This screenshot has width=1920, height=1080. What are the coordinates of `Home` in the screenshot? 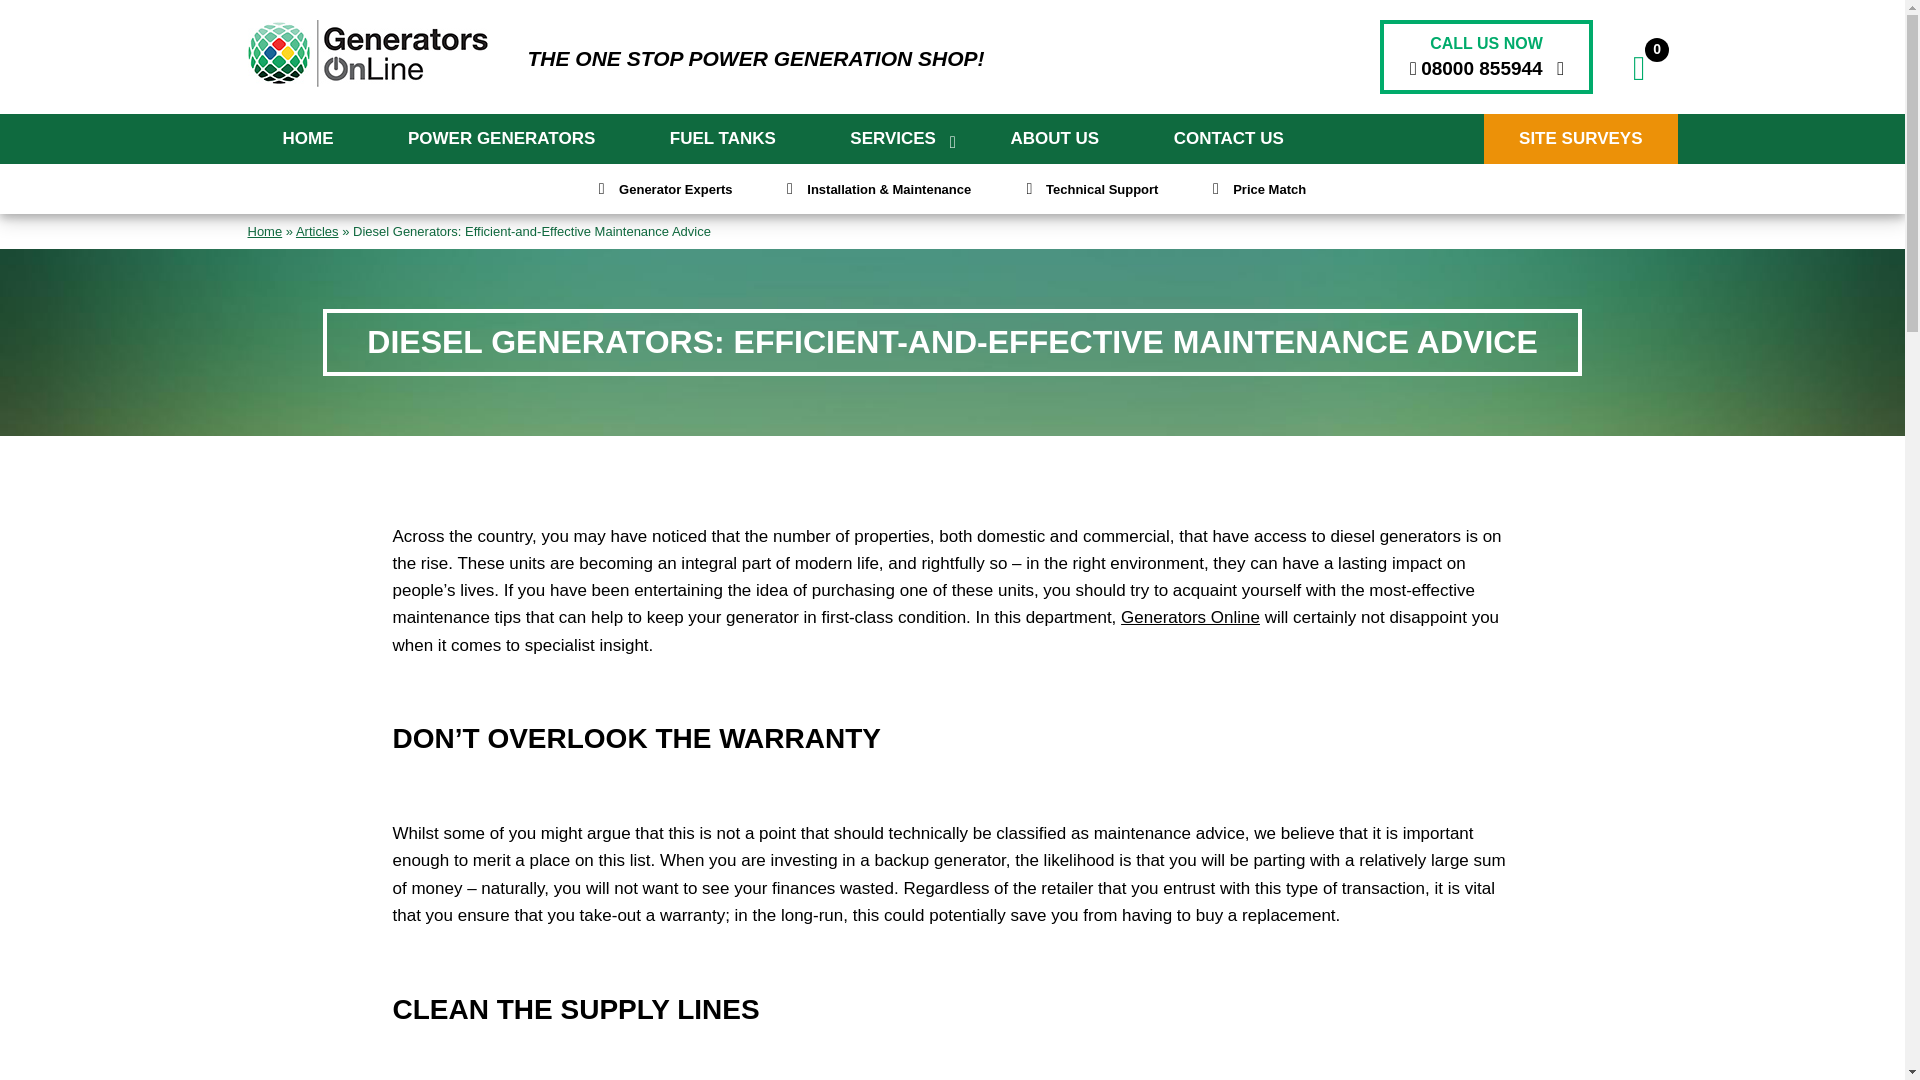 It's located at (264, 230).